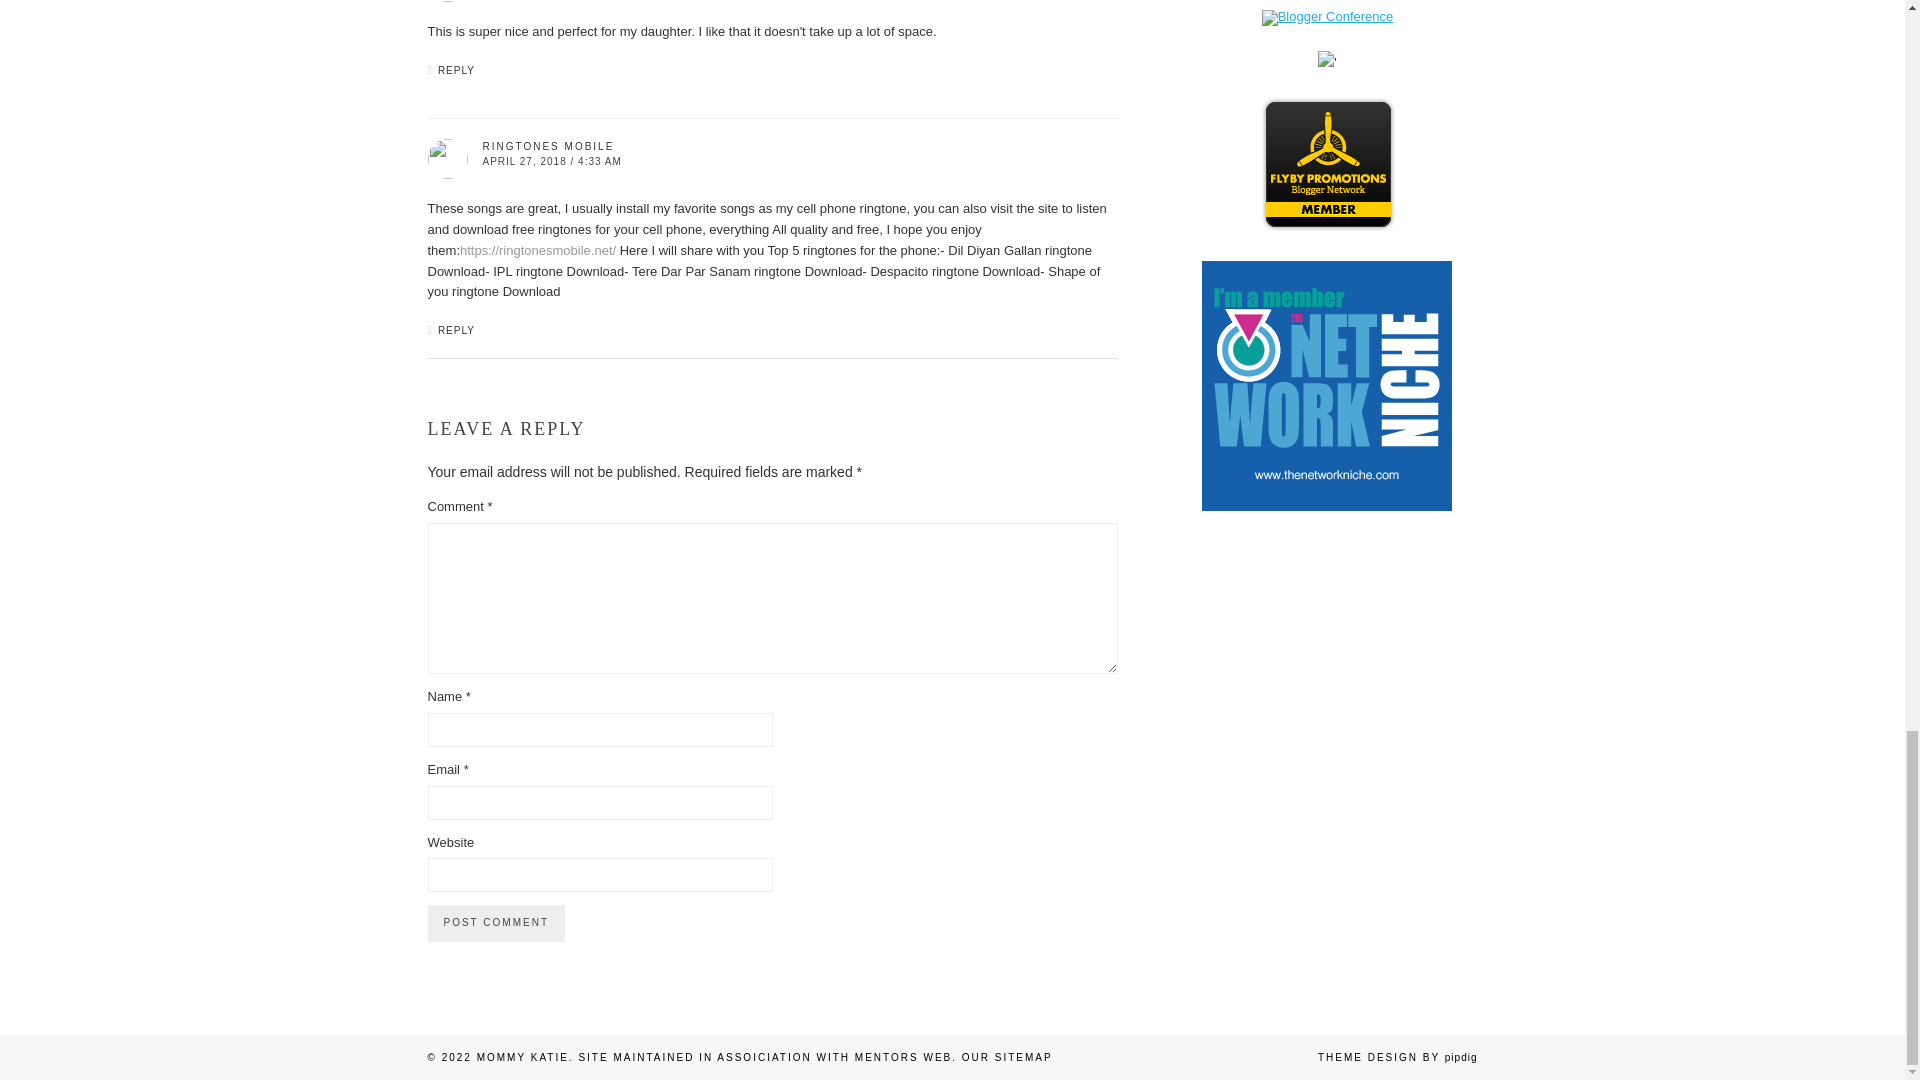 The height and width of the screenshot is (1080, 1920). I want to click on Post Comment, so click(496, 922).